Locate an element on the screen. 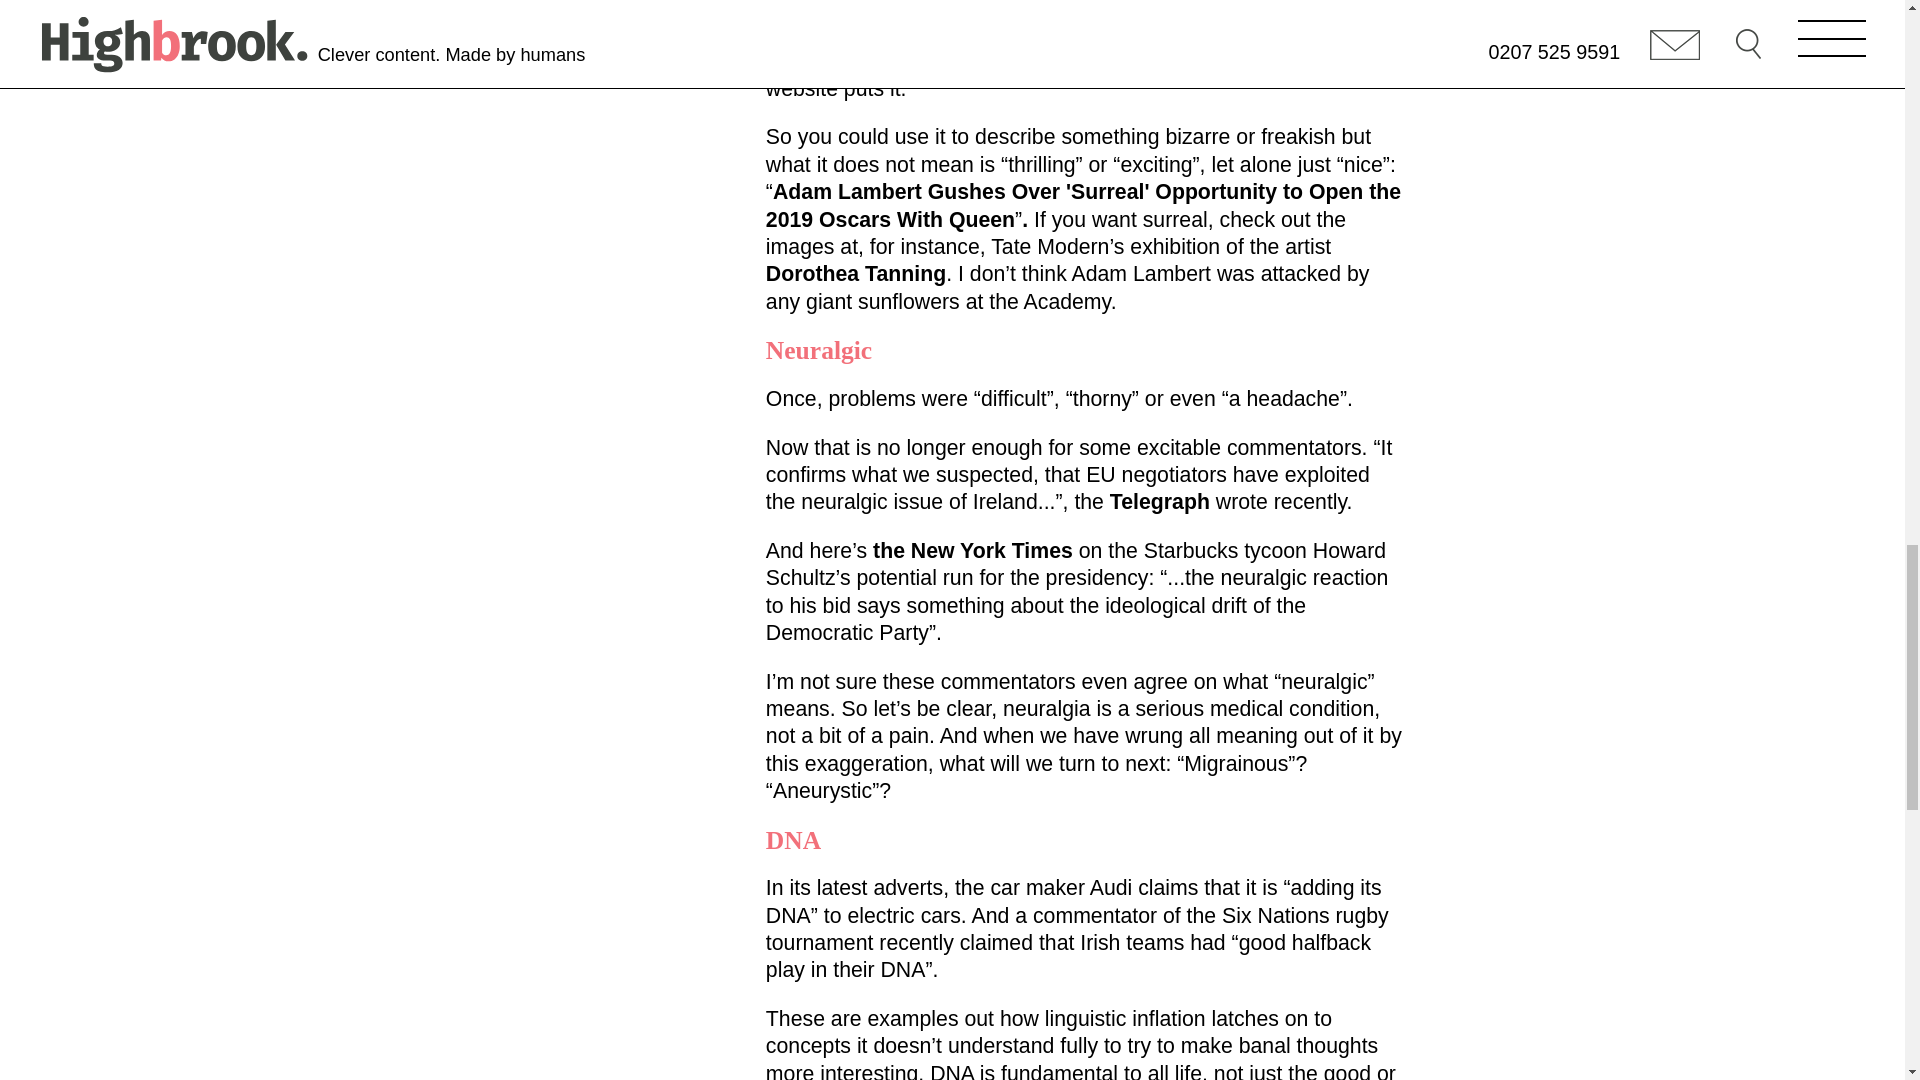 Image resolution: width=1920 pixels, height=1080 pixels. Telegraph is located at coordinates (1159, 502).